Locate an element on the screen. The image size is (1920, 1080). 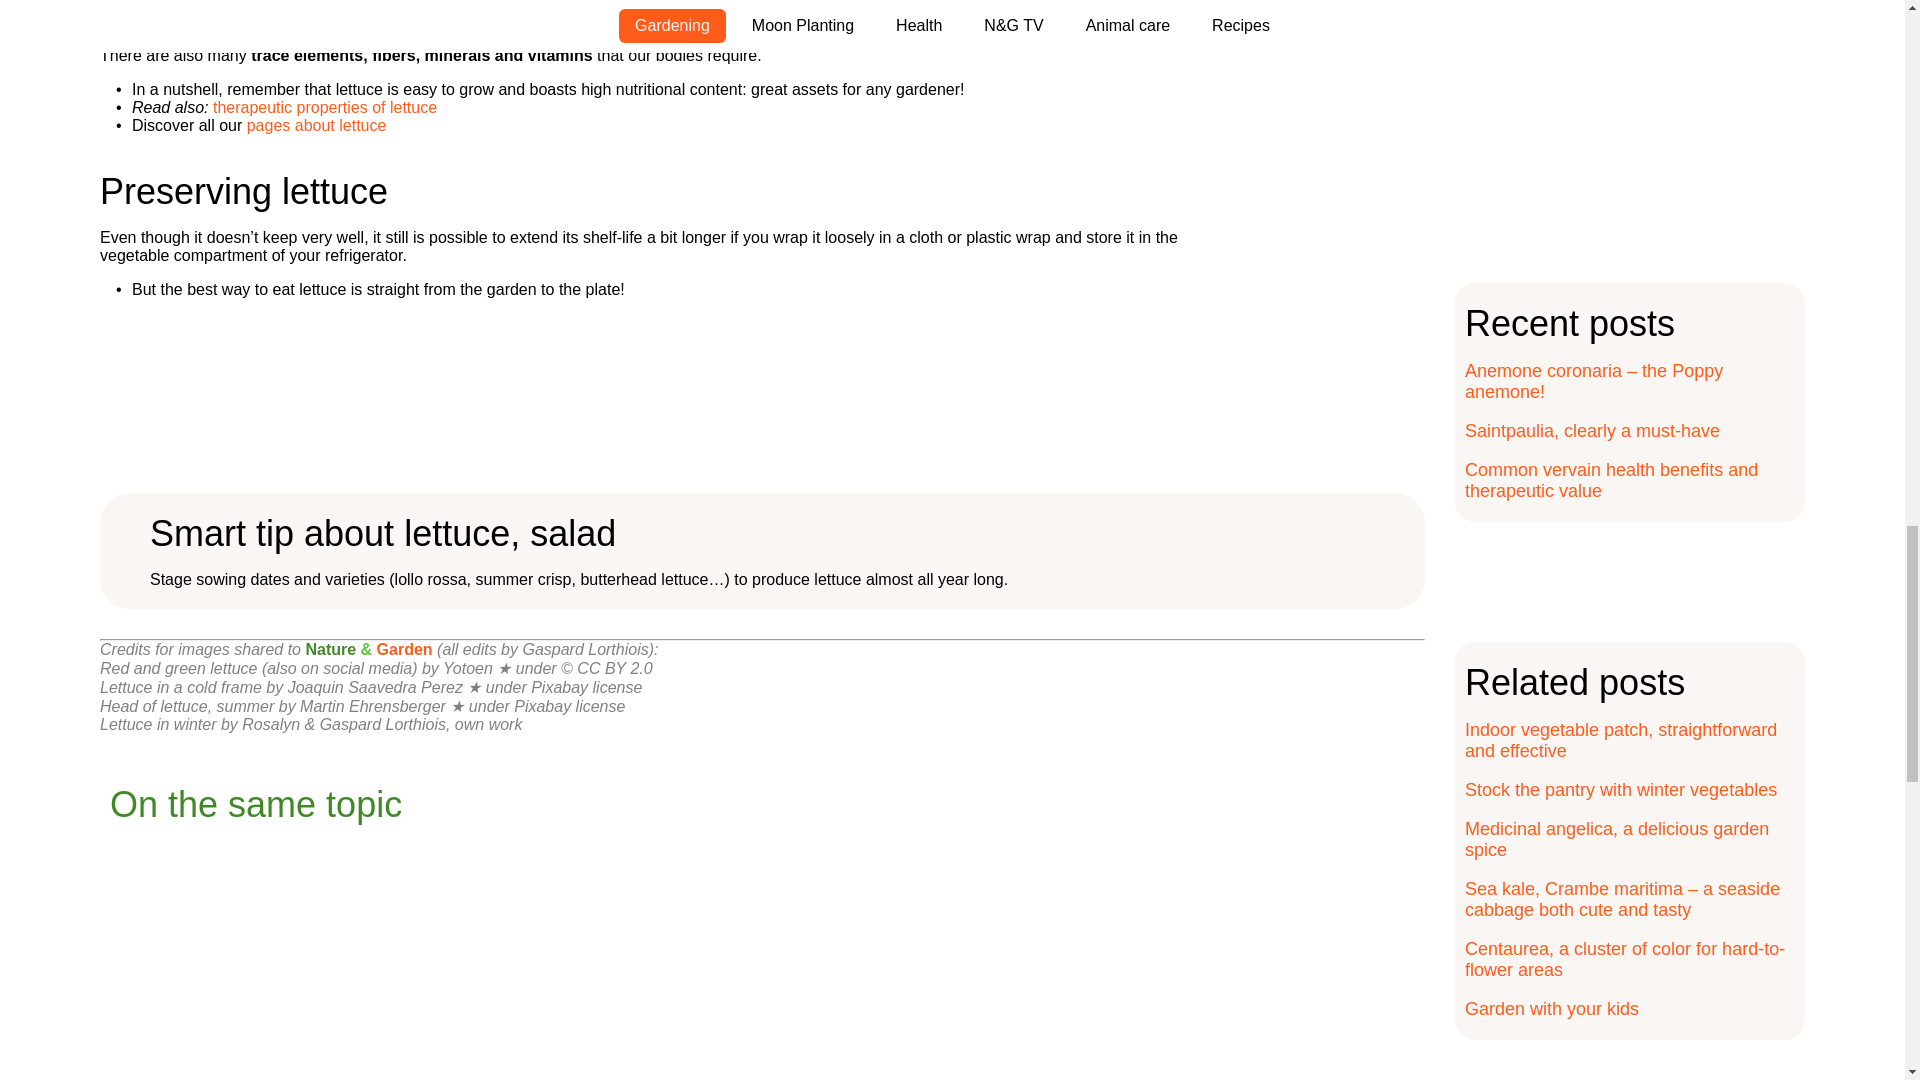
Different varieties of lettuce growing side by side is located at coordinates (258, 668).